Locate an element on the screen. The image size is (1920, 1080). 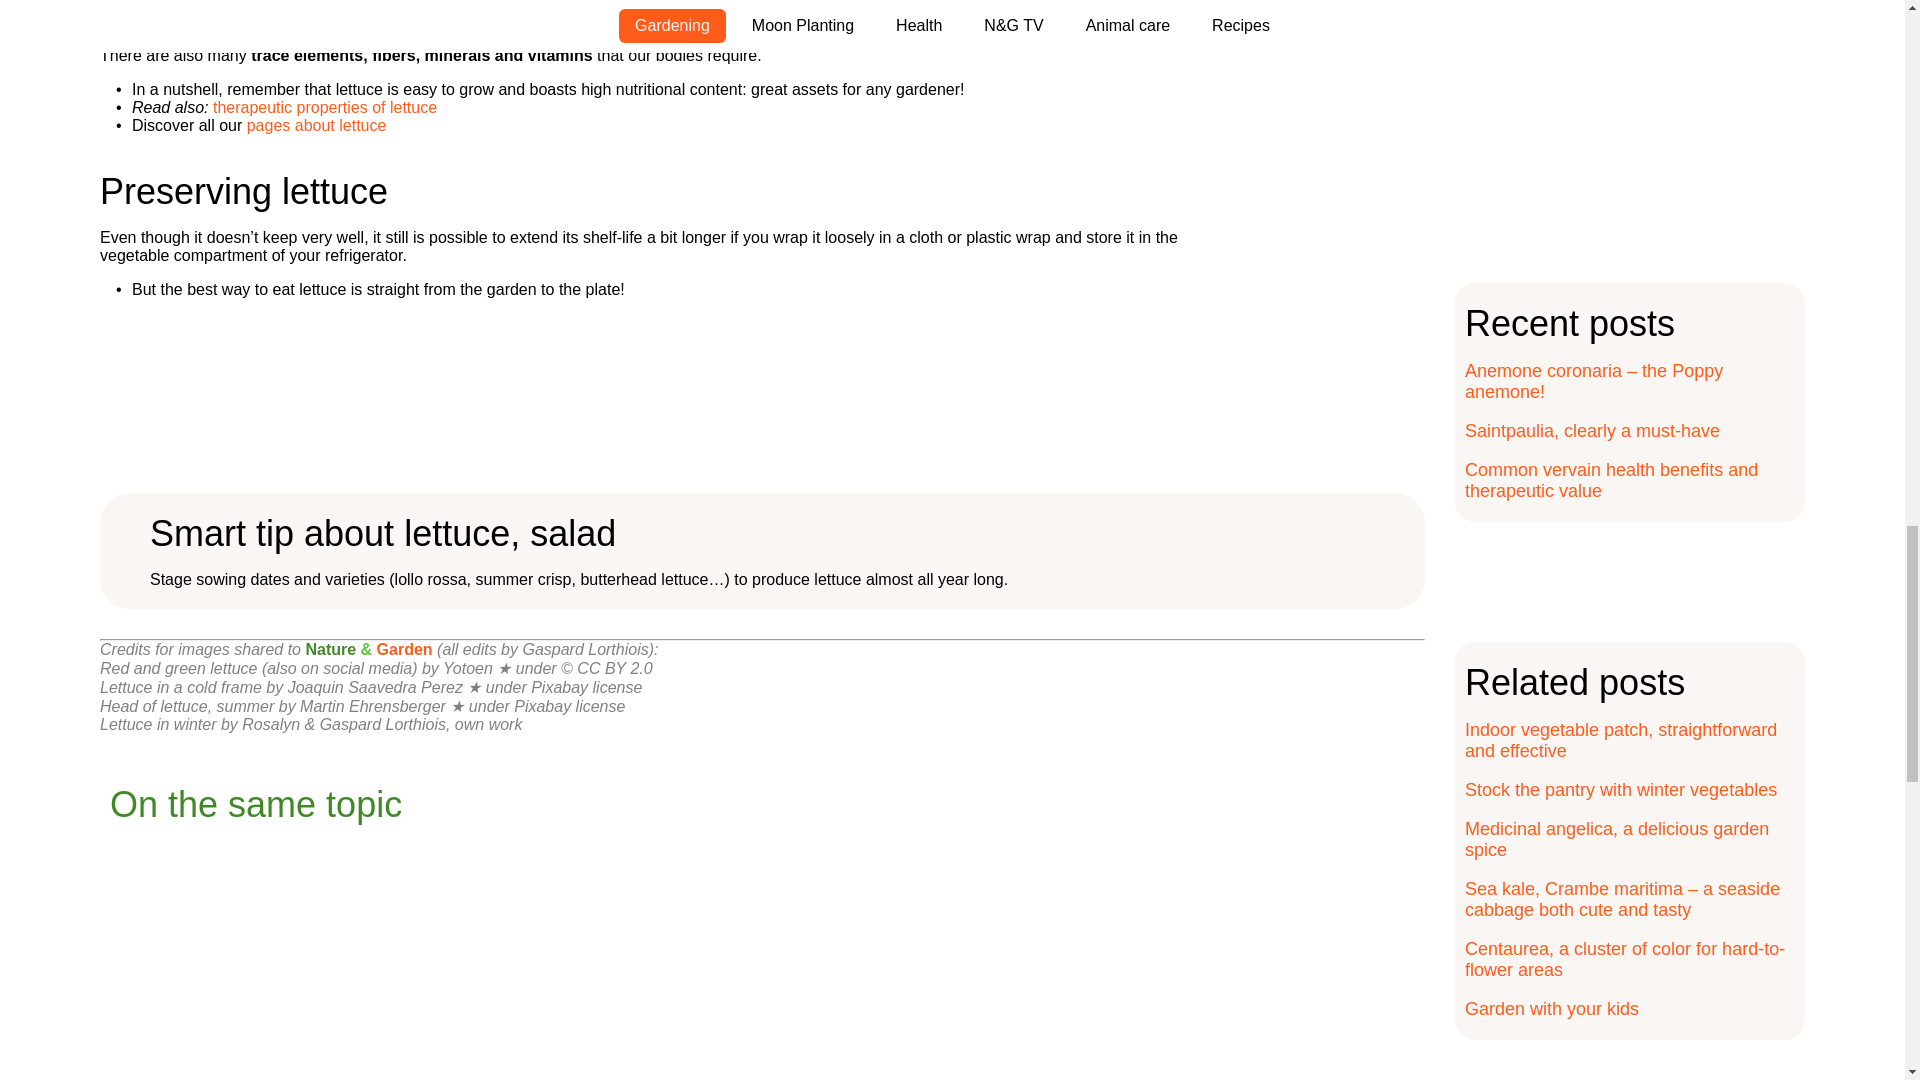
Different varieties of lettuce growing side by side is located at coordinates (258, 668).